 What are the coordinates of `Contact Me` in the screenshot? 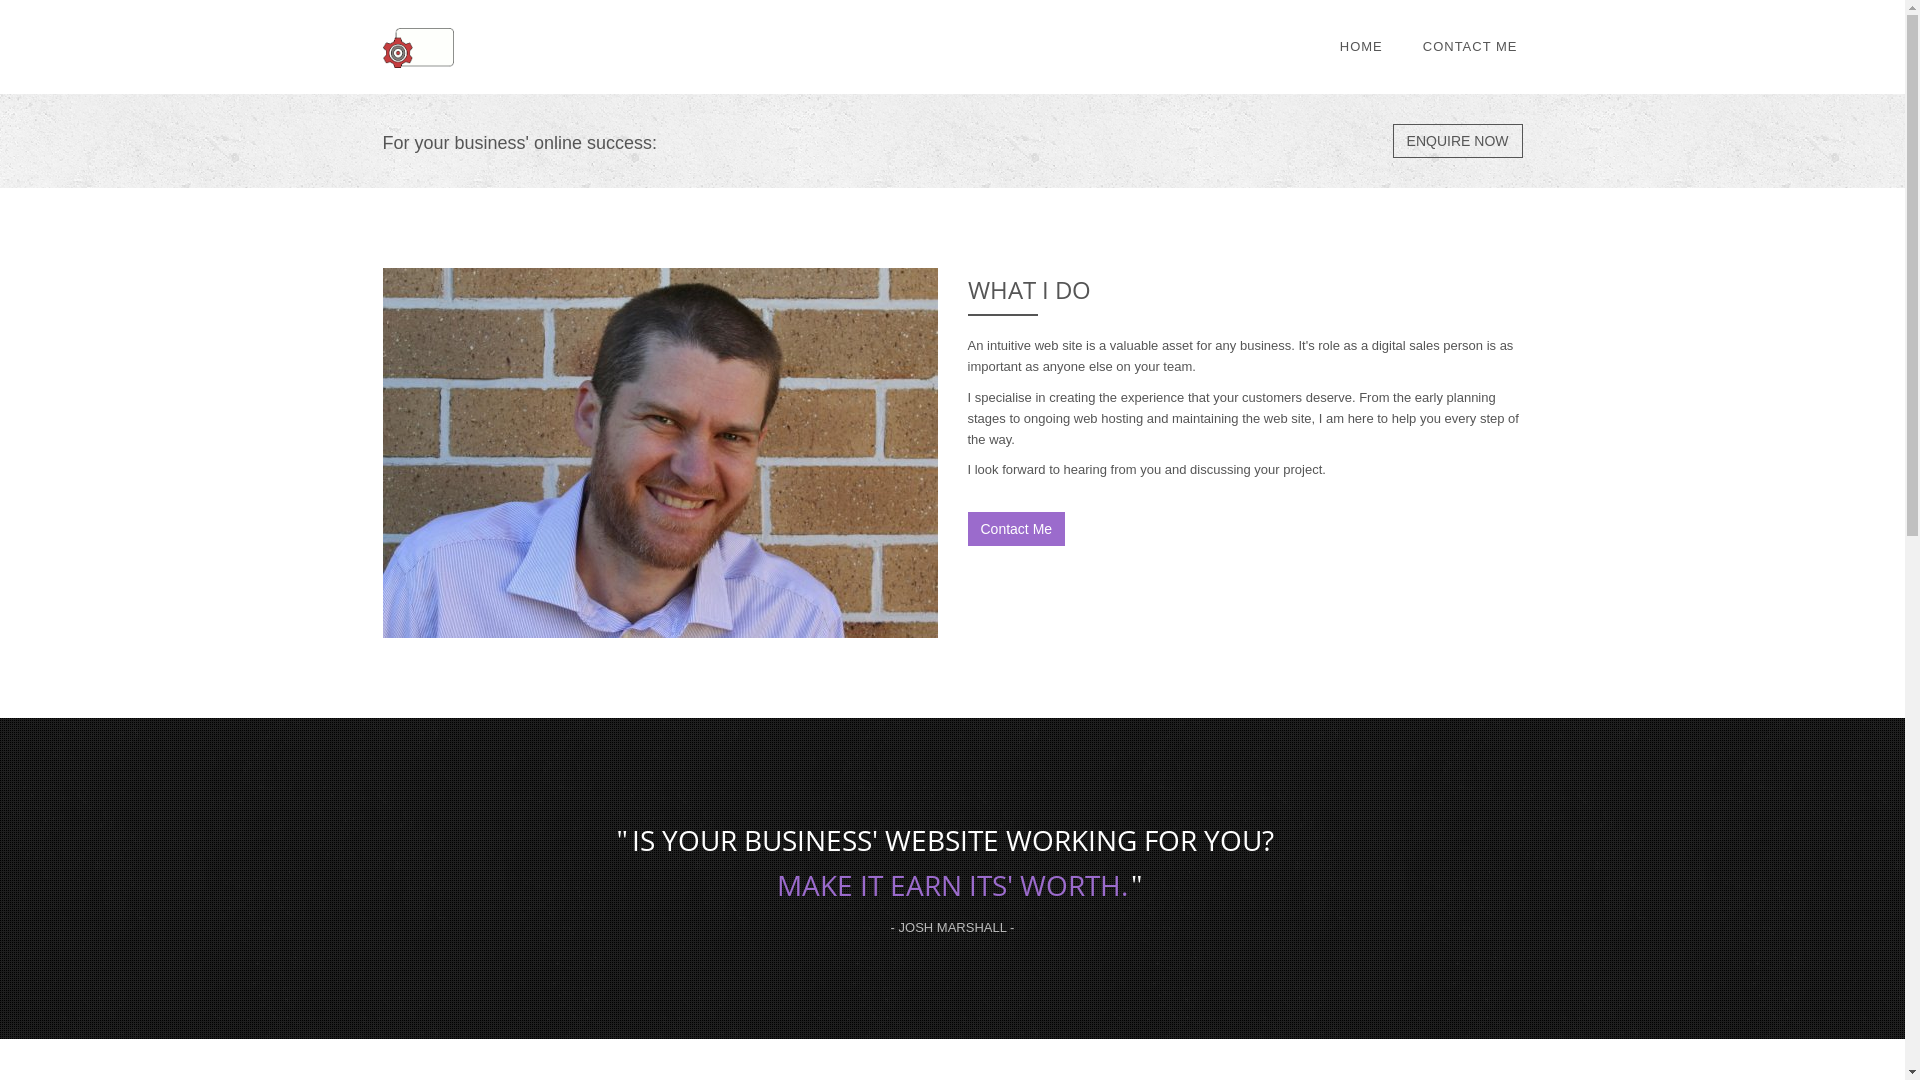 It's located at (1017, 529).